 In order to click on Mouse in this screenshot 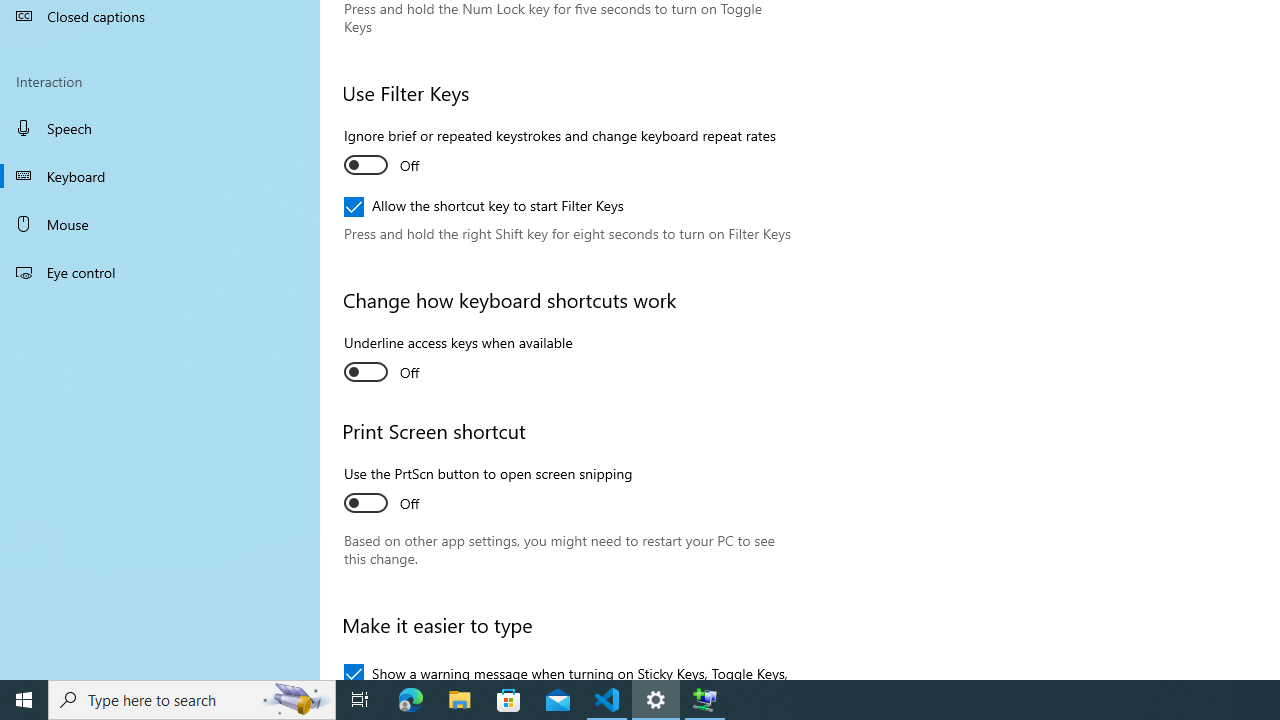, I will do `click(160, 224)`.